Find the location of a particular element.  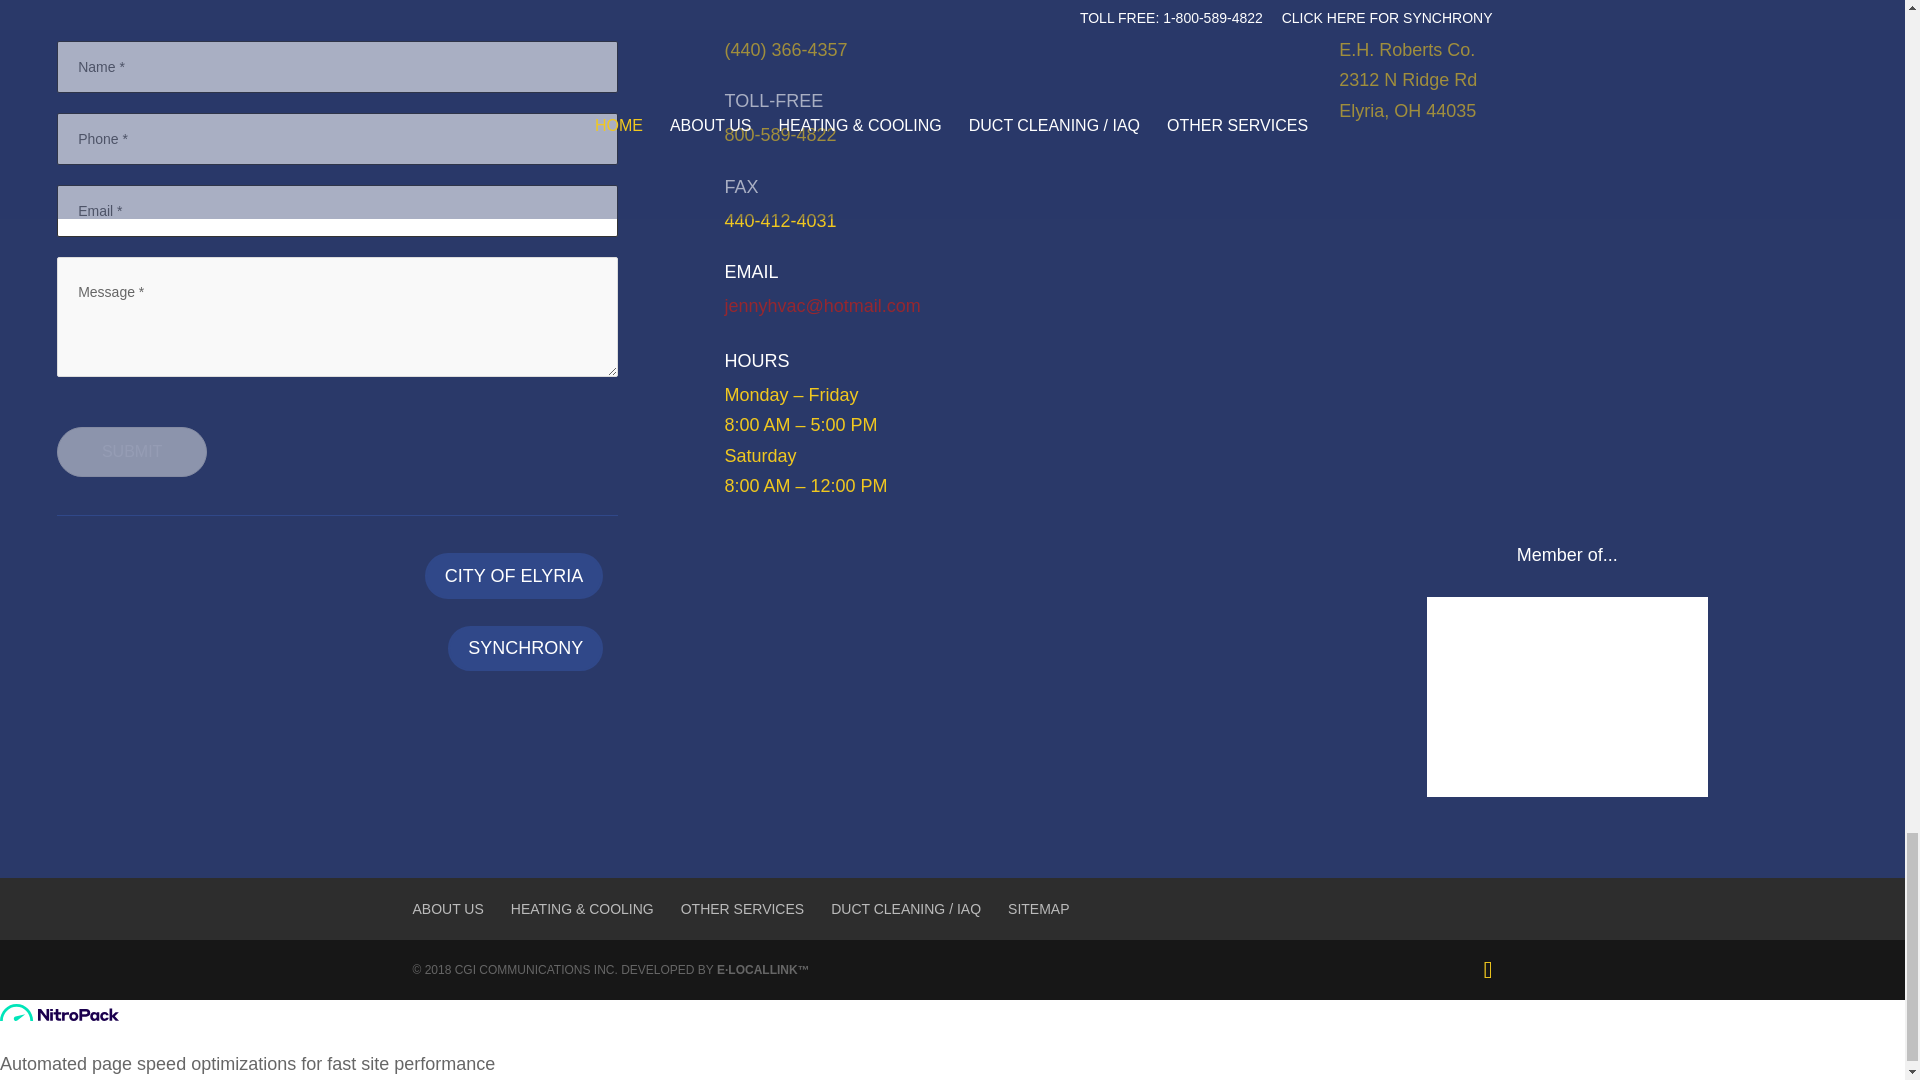

CITY OF ELYRIA is located at coordinates (513, 575).